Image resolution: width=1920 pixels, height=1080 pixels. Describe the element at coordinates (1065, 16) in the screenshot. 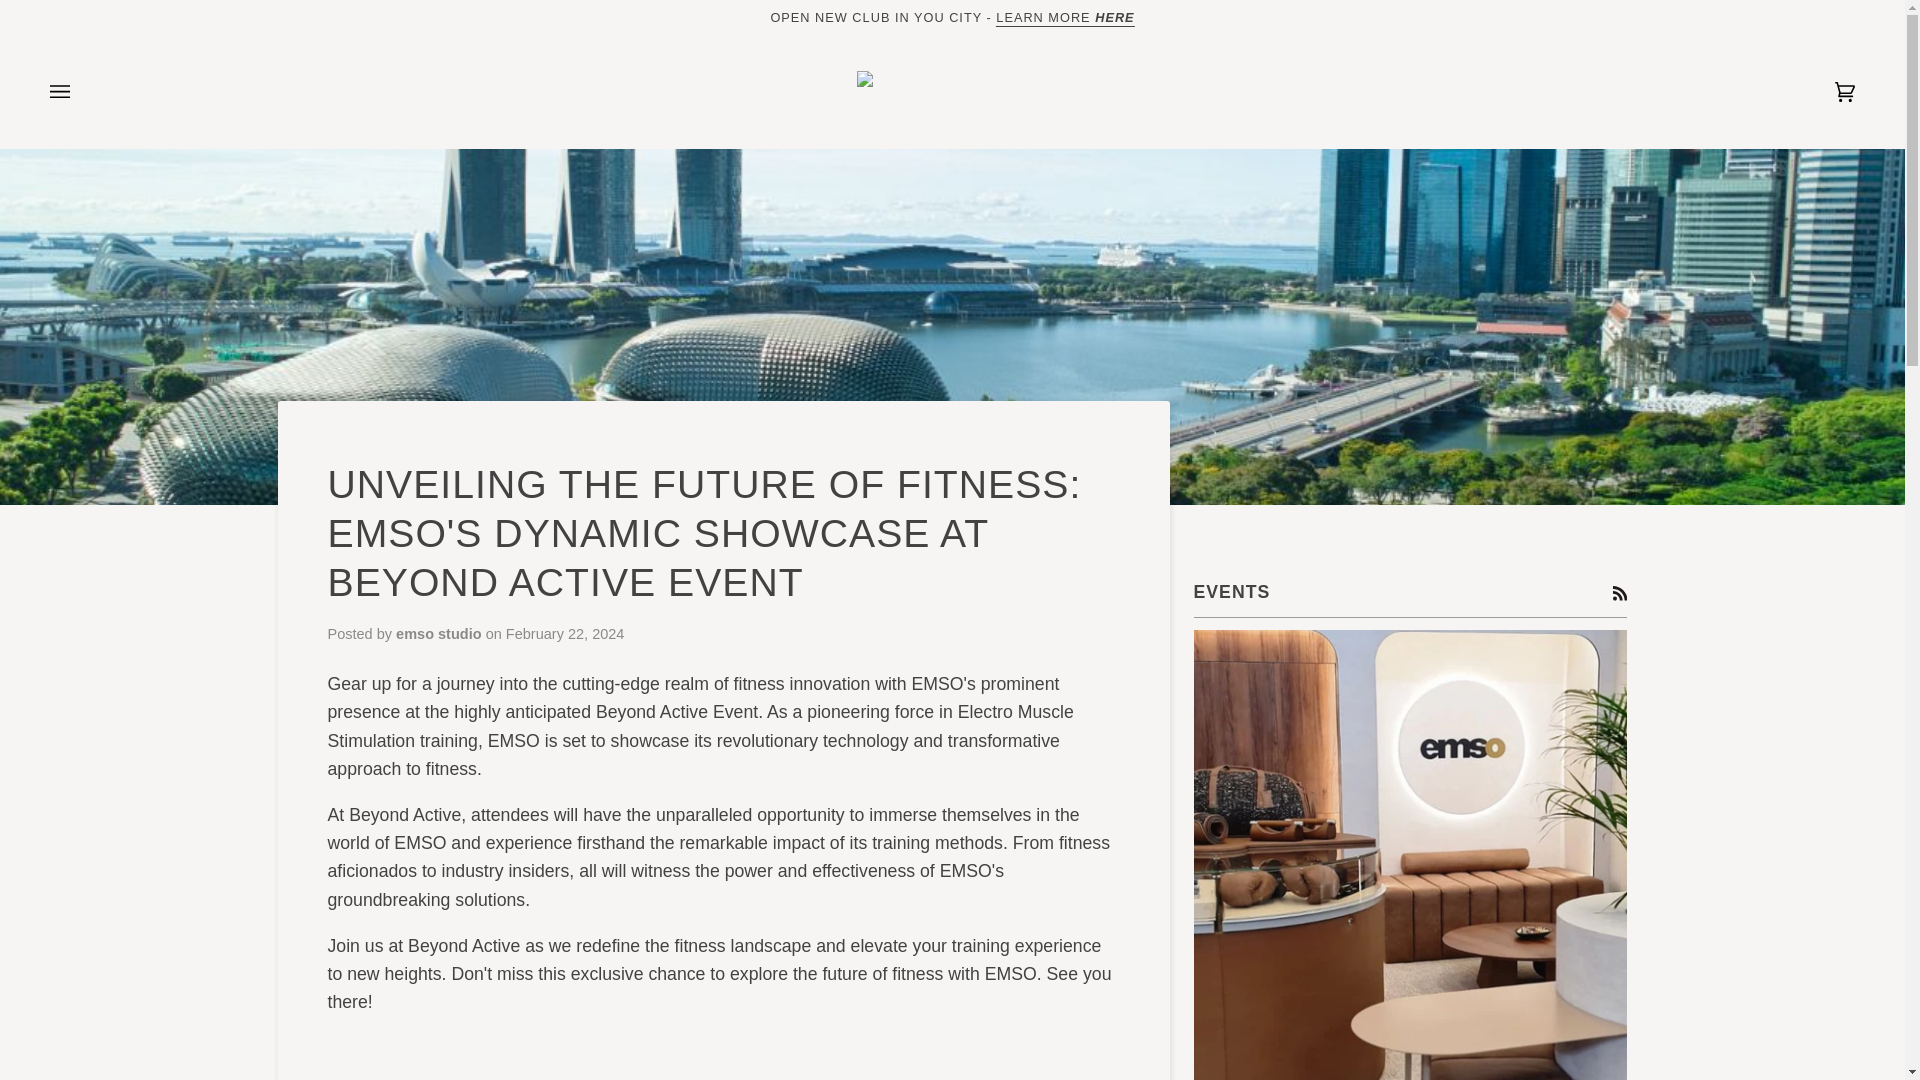

I see `LEARN MORE HERE` at that location.